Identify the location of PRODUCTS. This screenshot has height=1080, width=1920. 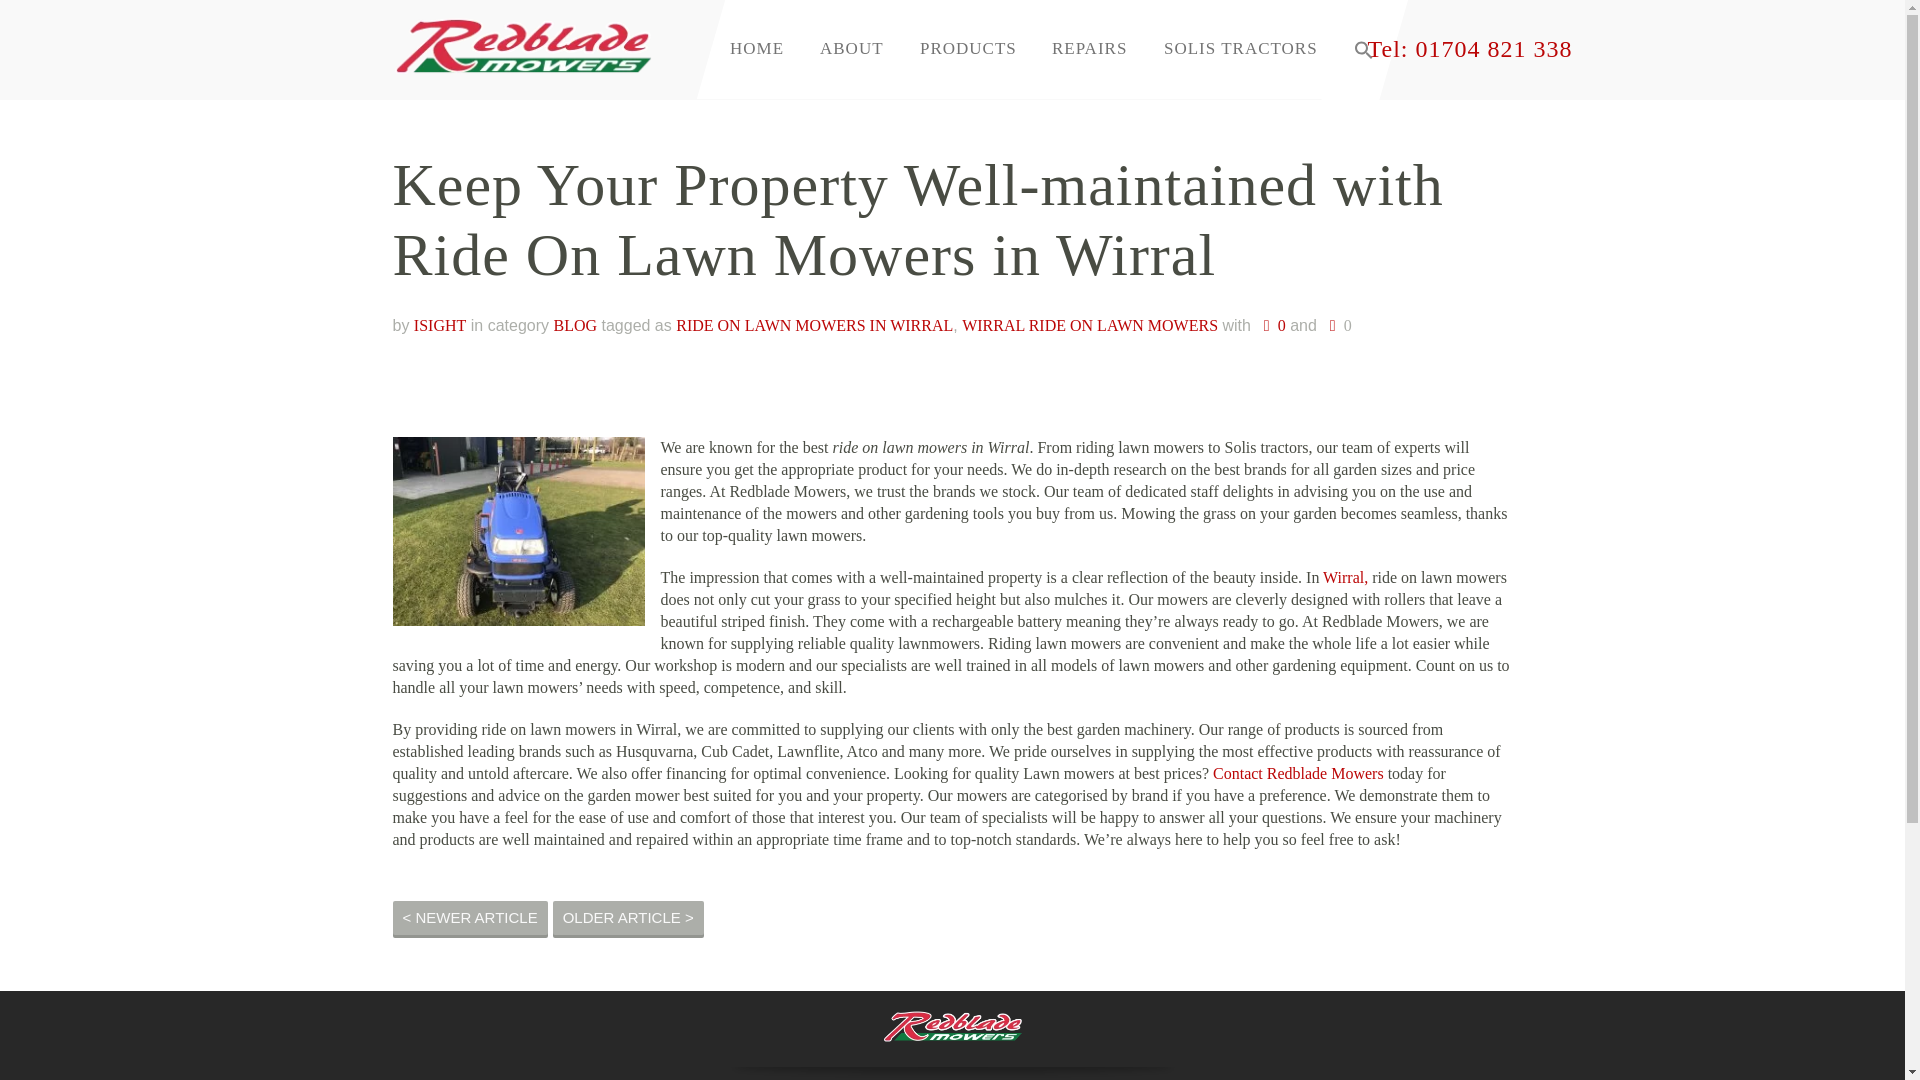
(968, 48).